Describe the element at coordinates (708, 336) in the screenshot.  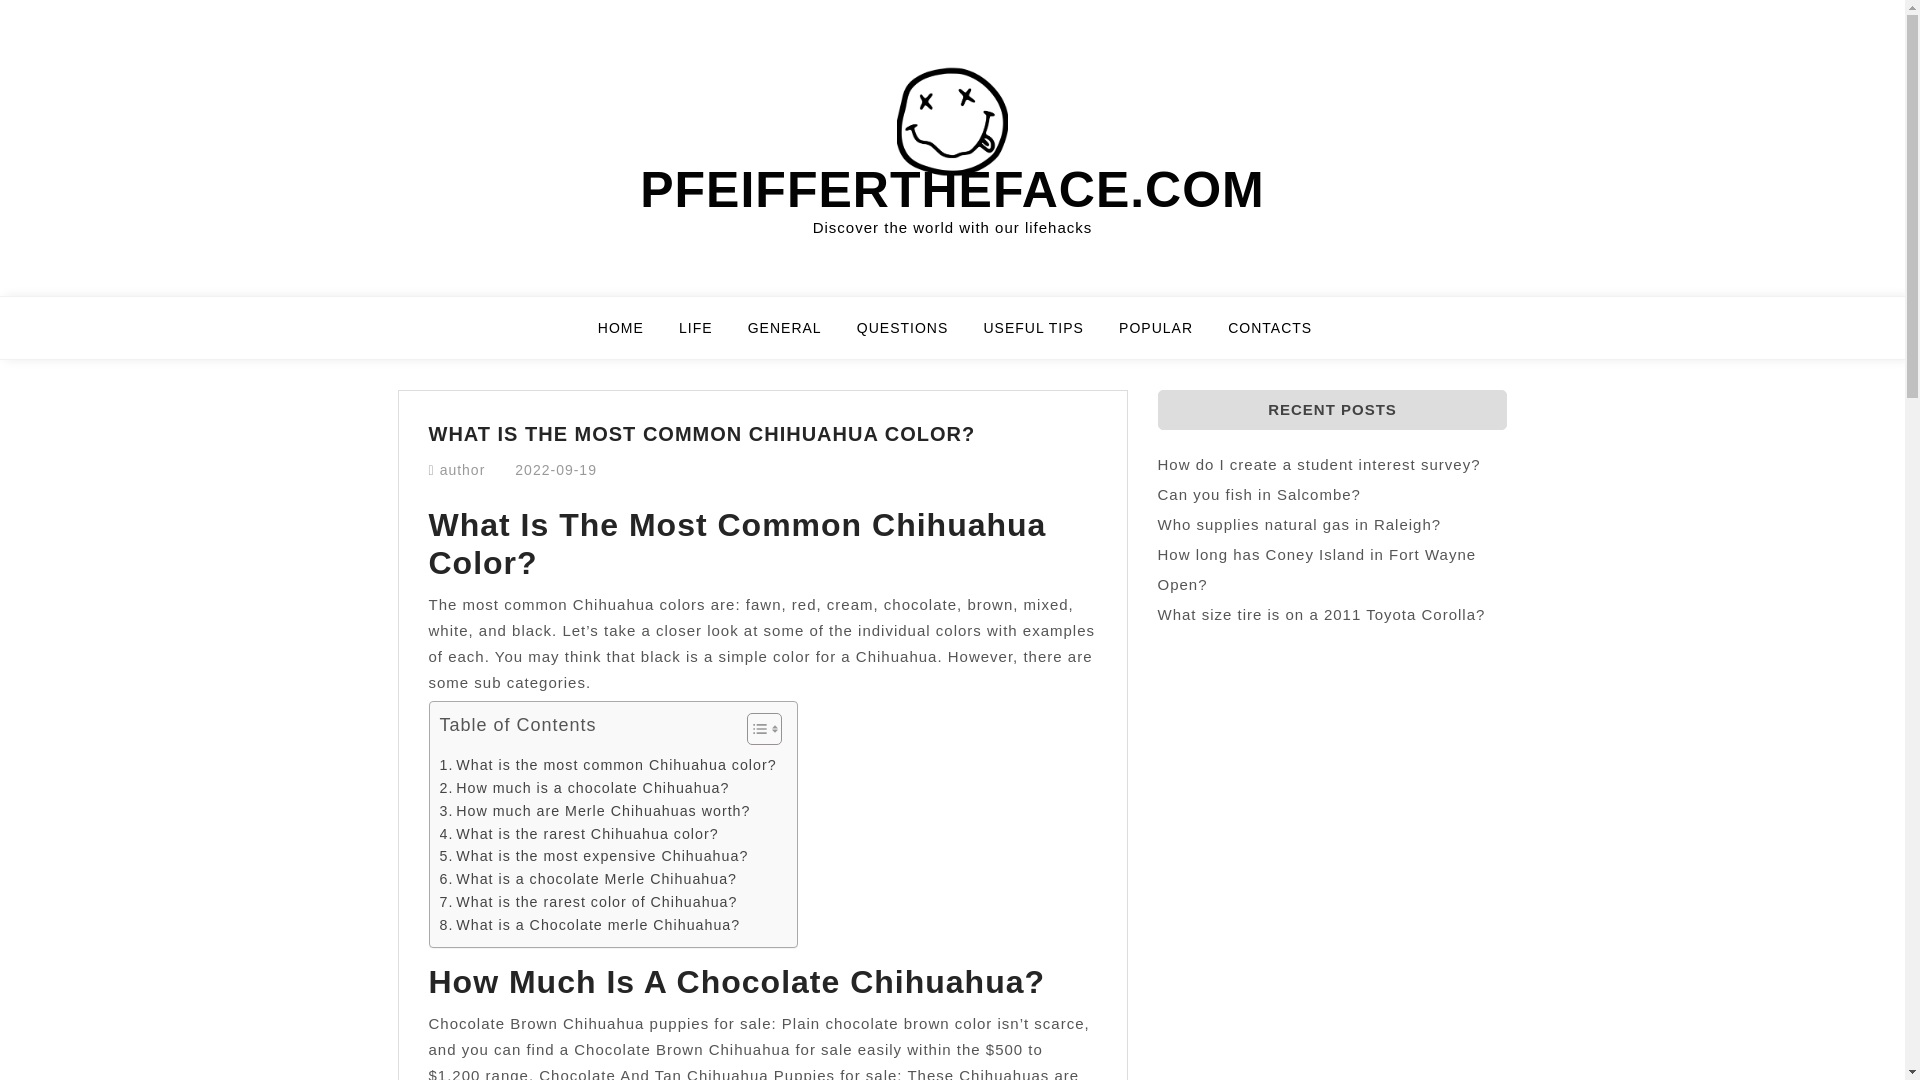
I see `LIFE` at that location.